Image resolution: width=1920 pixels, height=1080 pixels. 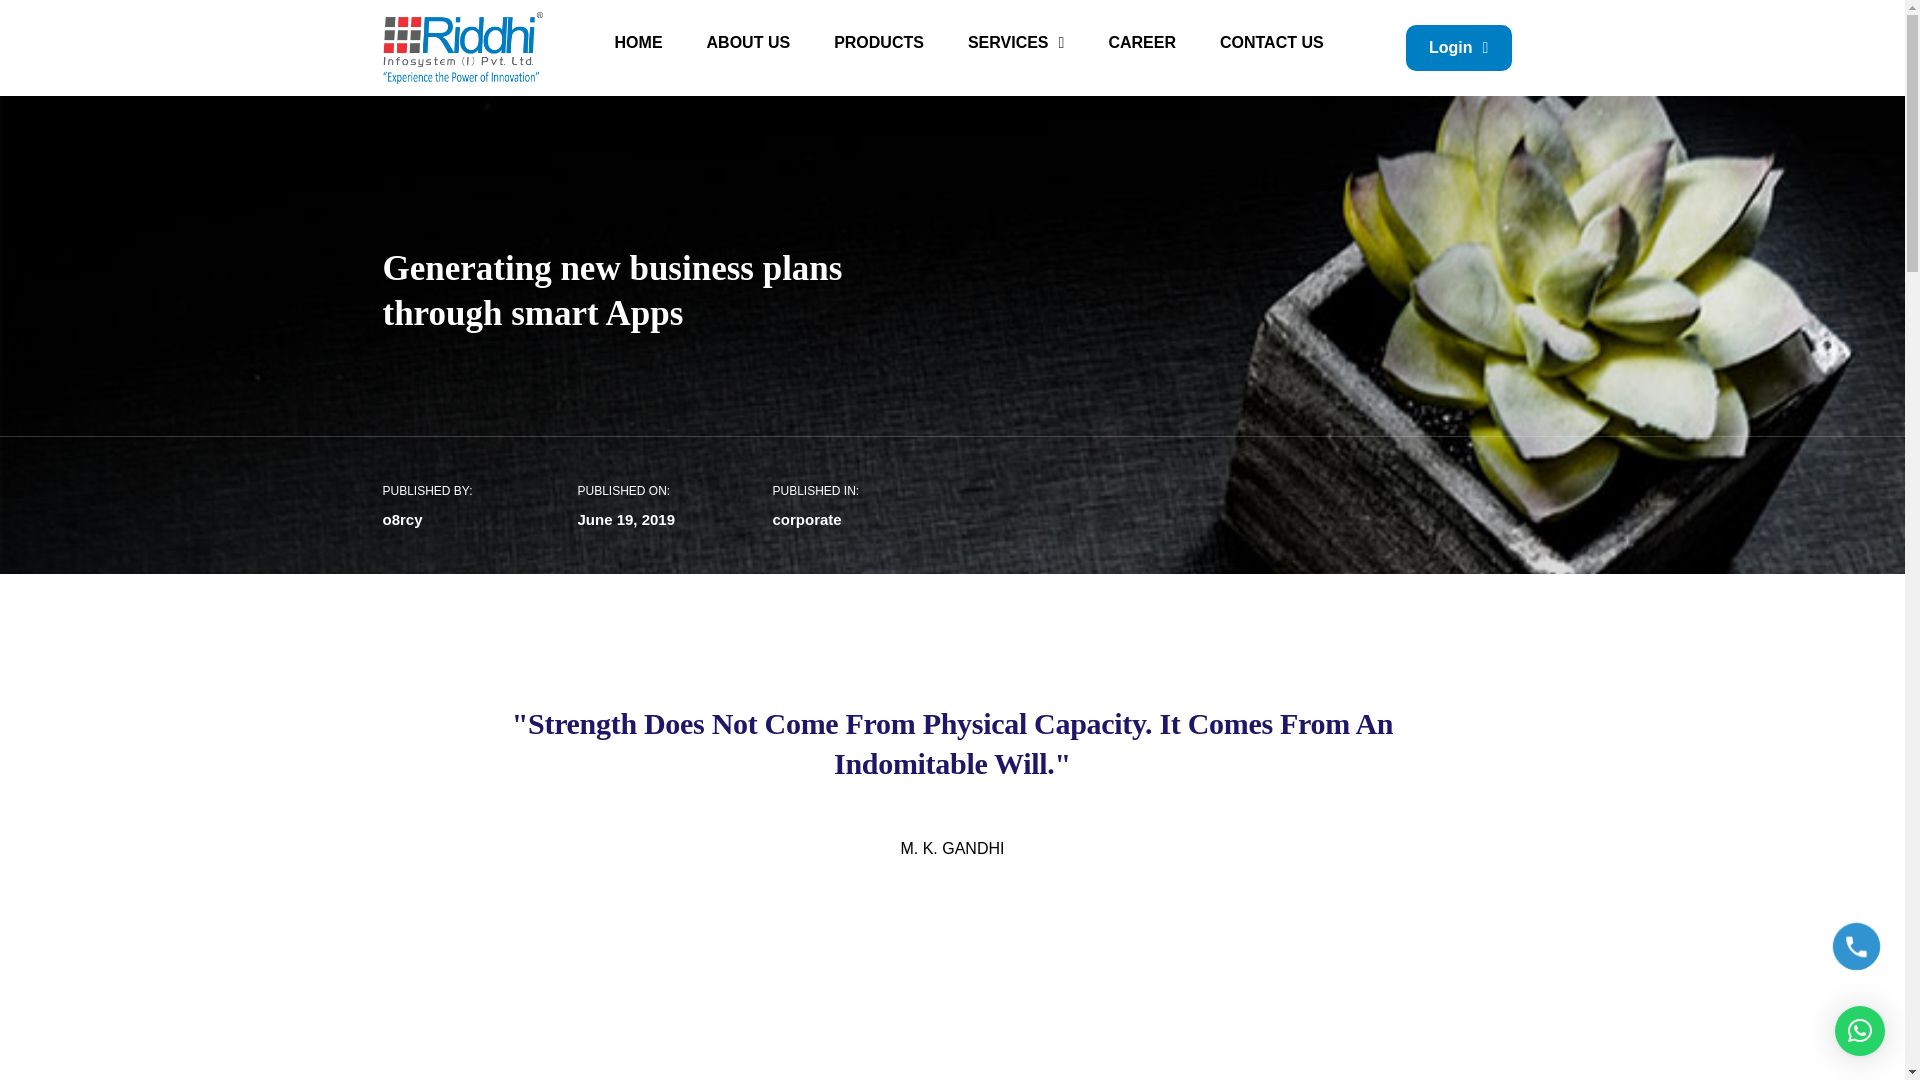 I want to click on CAREER, so click(x=1142, y=20).